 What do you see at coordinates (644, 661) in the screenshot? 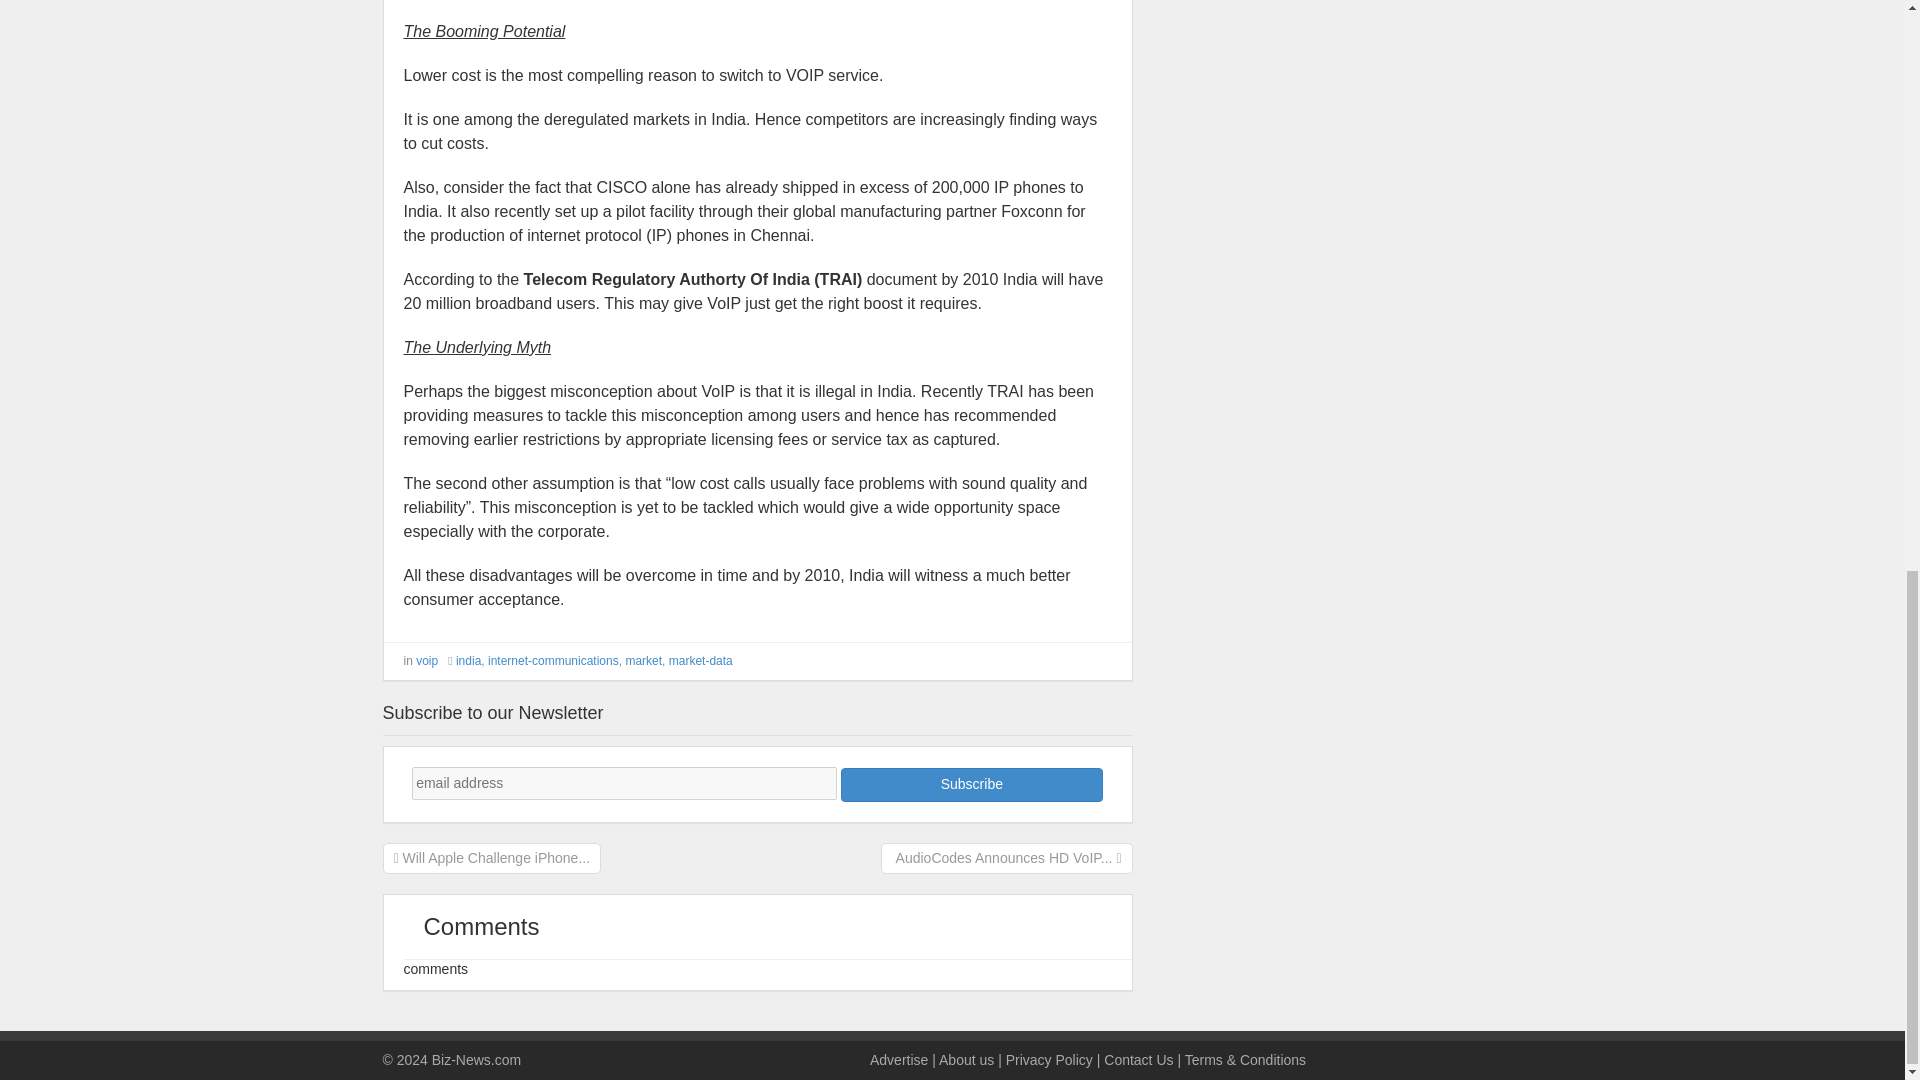
I see `market` at bounding box center [644, 661].